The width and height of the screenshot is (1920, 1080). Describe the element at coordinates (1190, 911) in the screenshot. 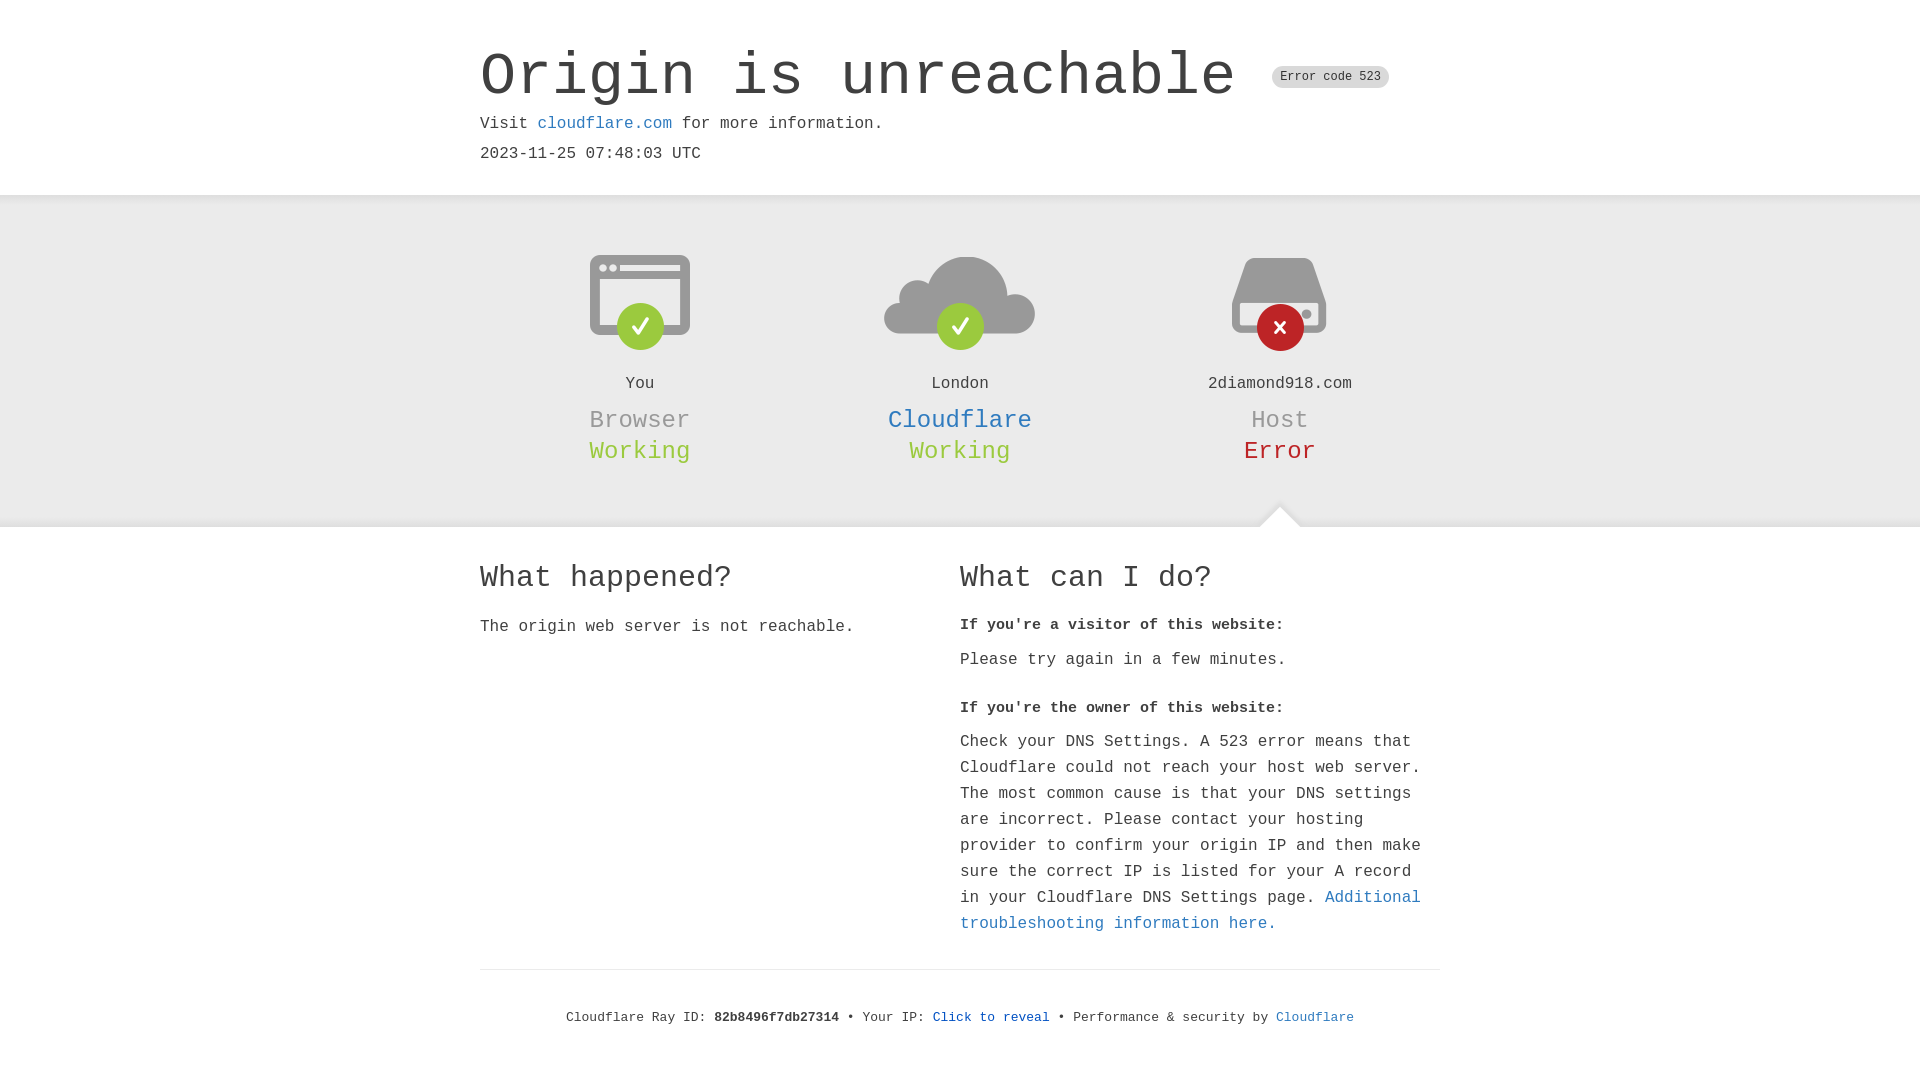

I see `Additional troubleshooting information here.` at that location.